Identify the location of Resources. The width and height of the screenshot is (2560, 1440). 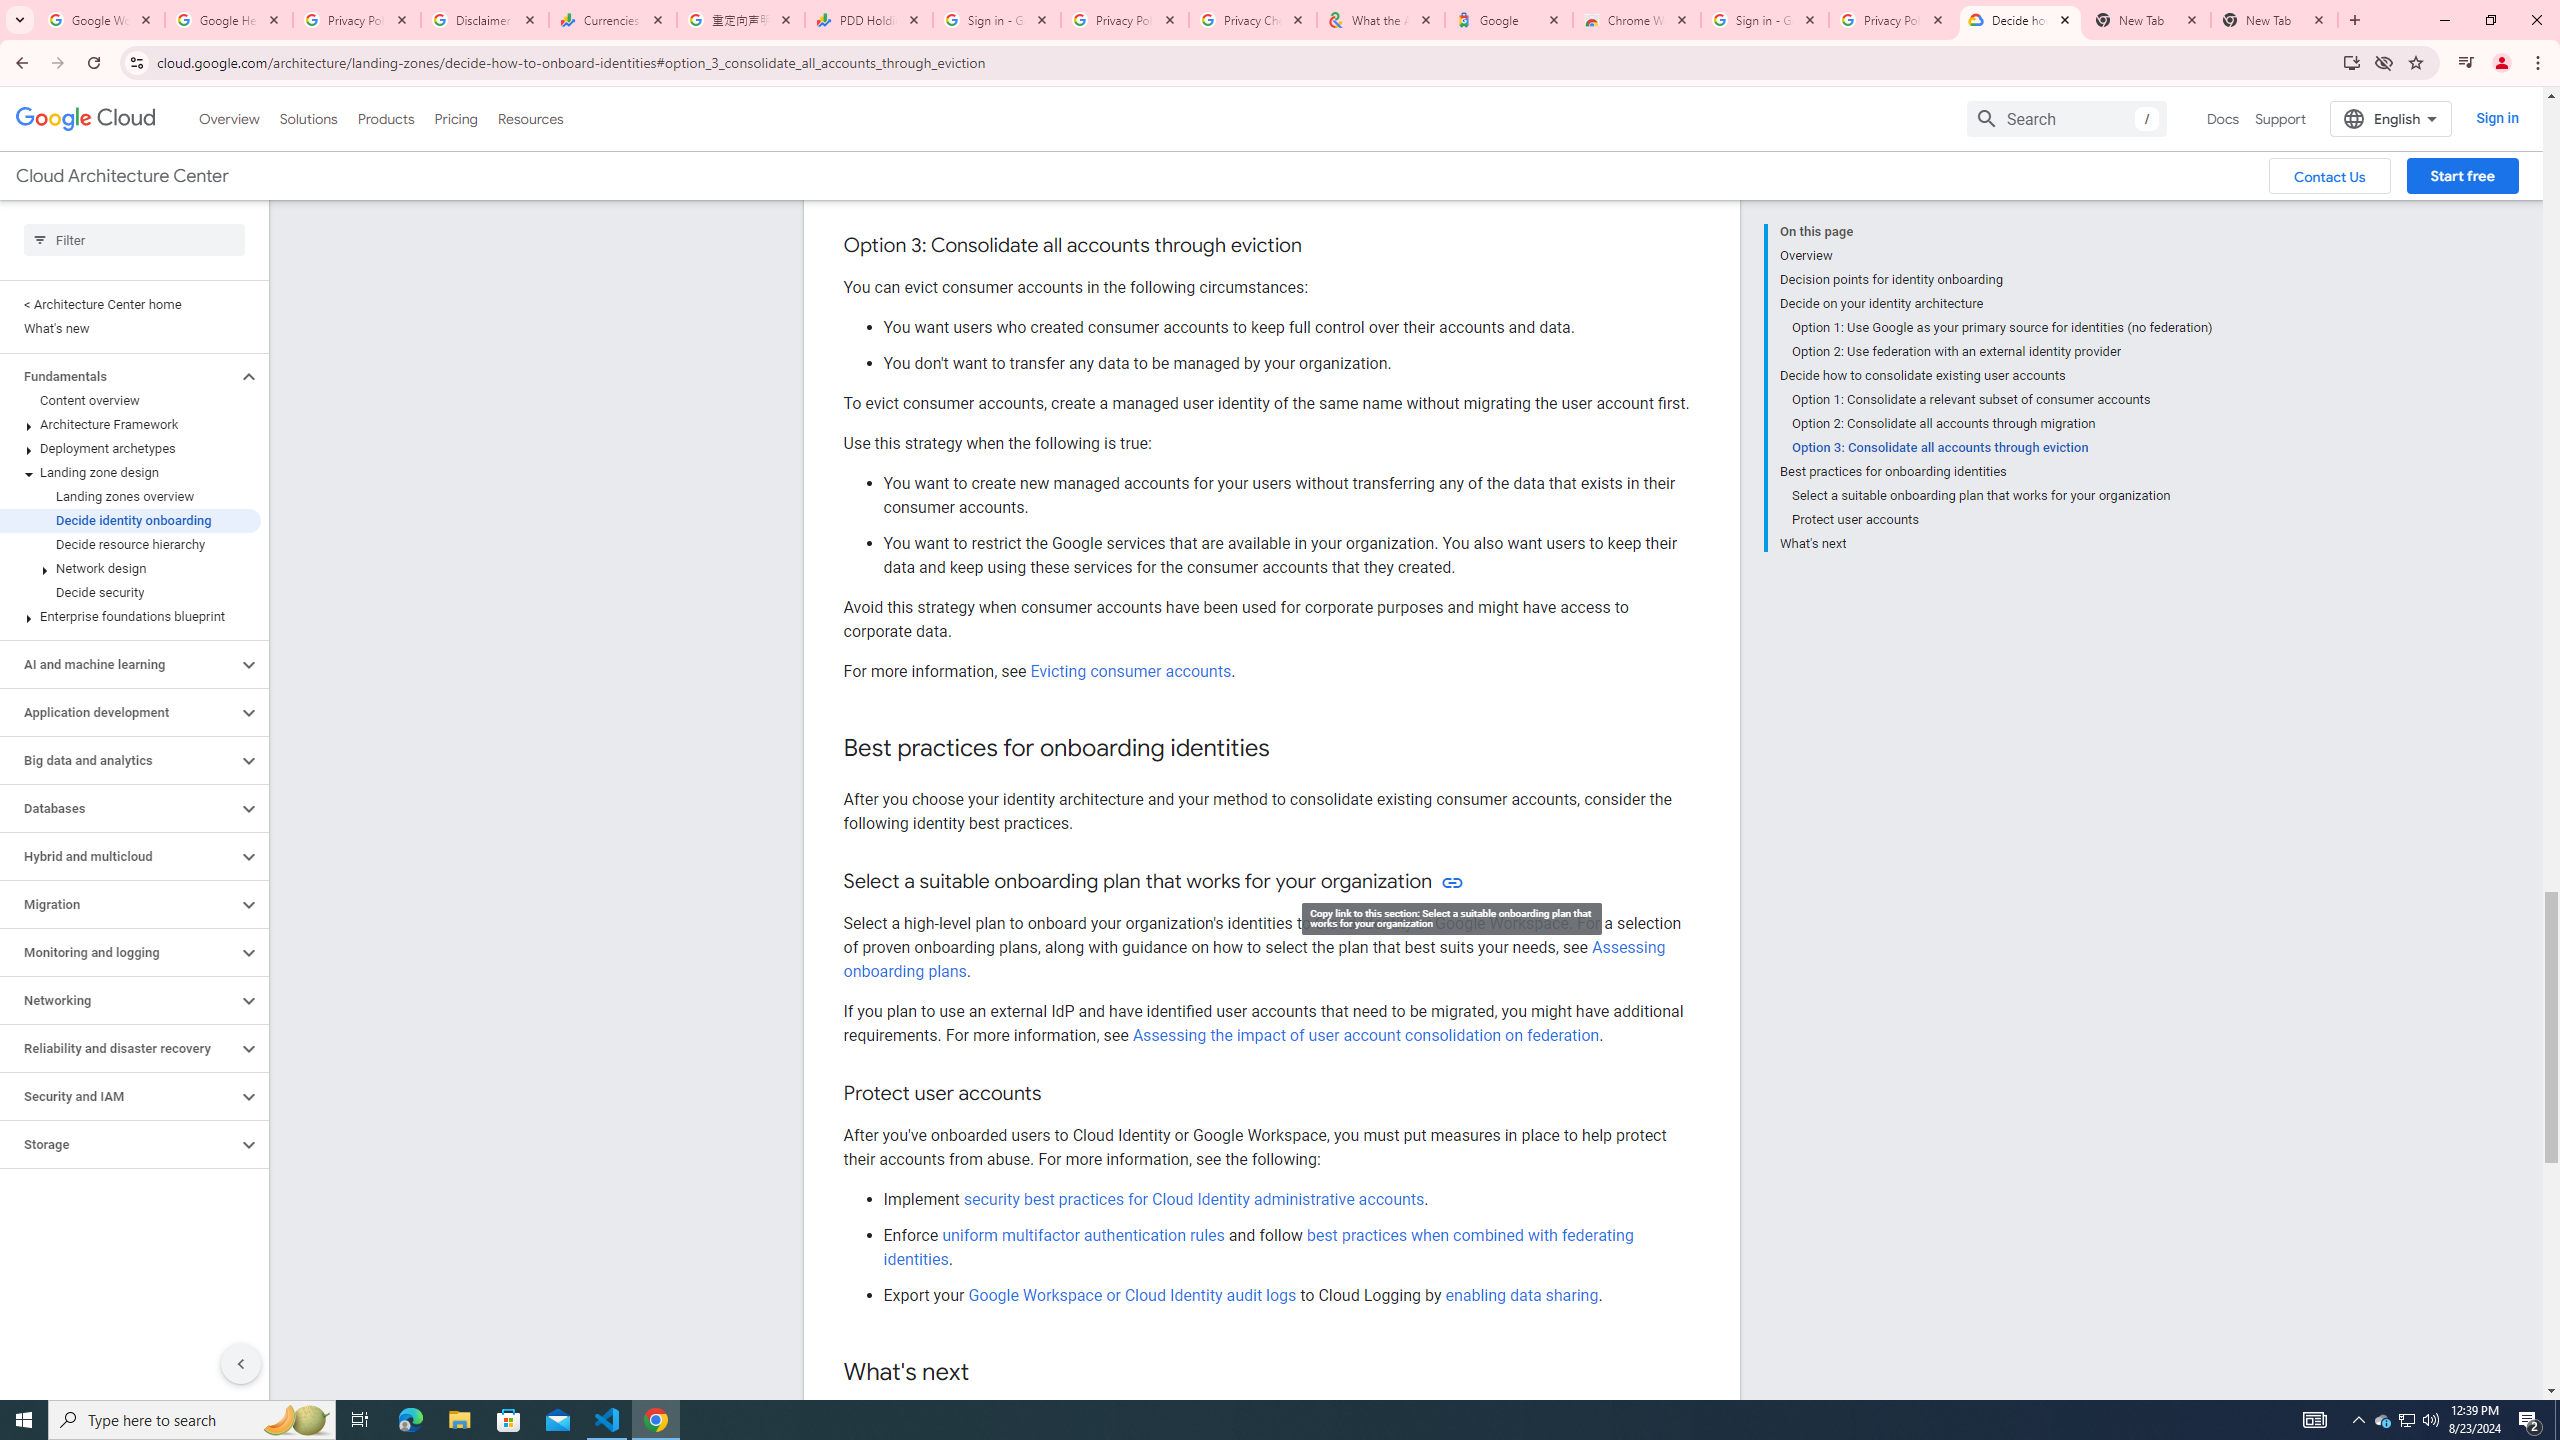
(530, 118).